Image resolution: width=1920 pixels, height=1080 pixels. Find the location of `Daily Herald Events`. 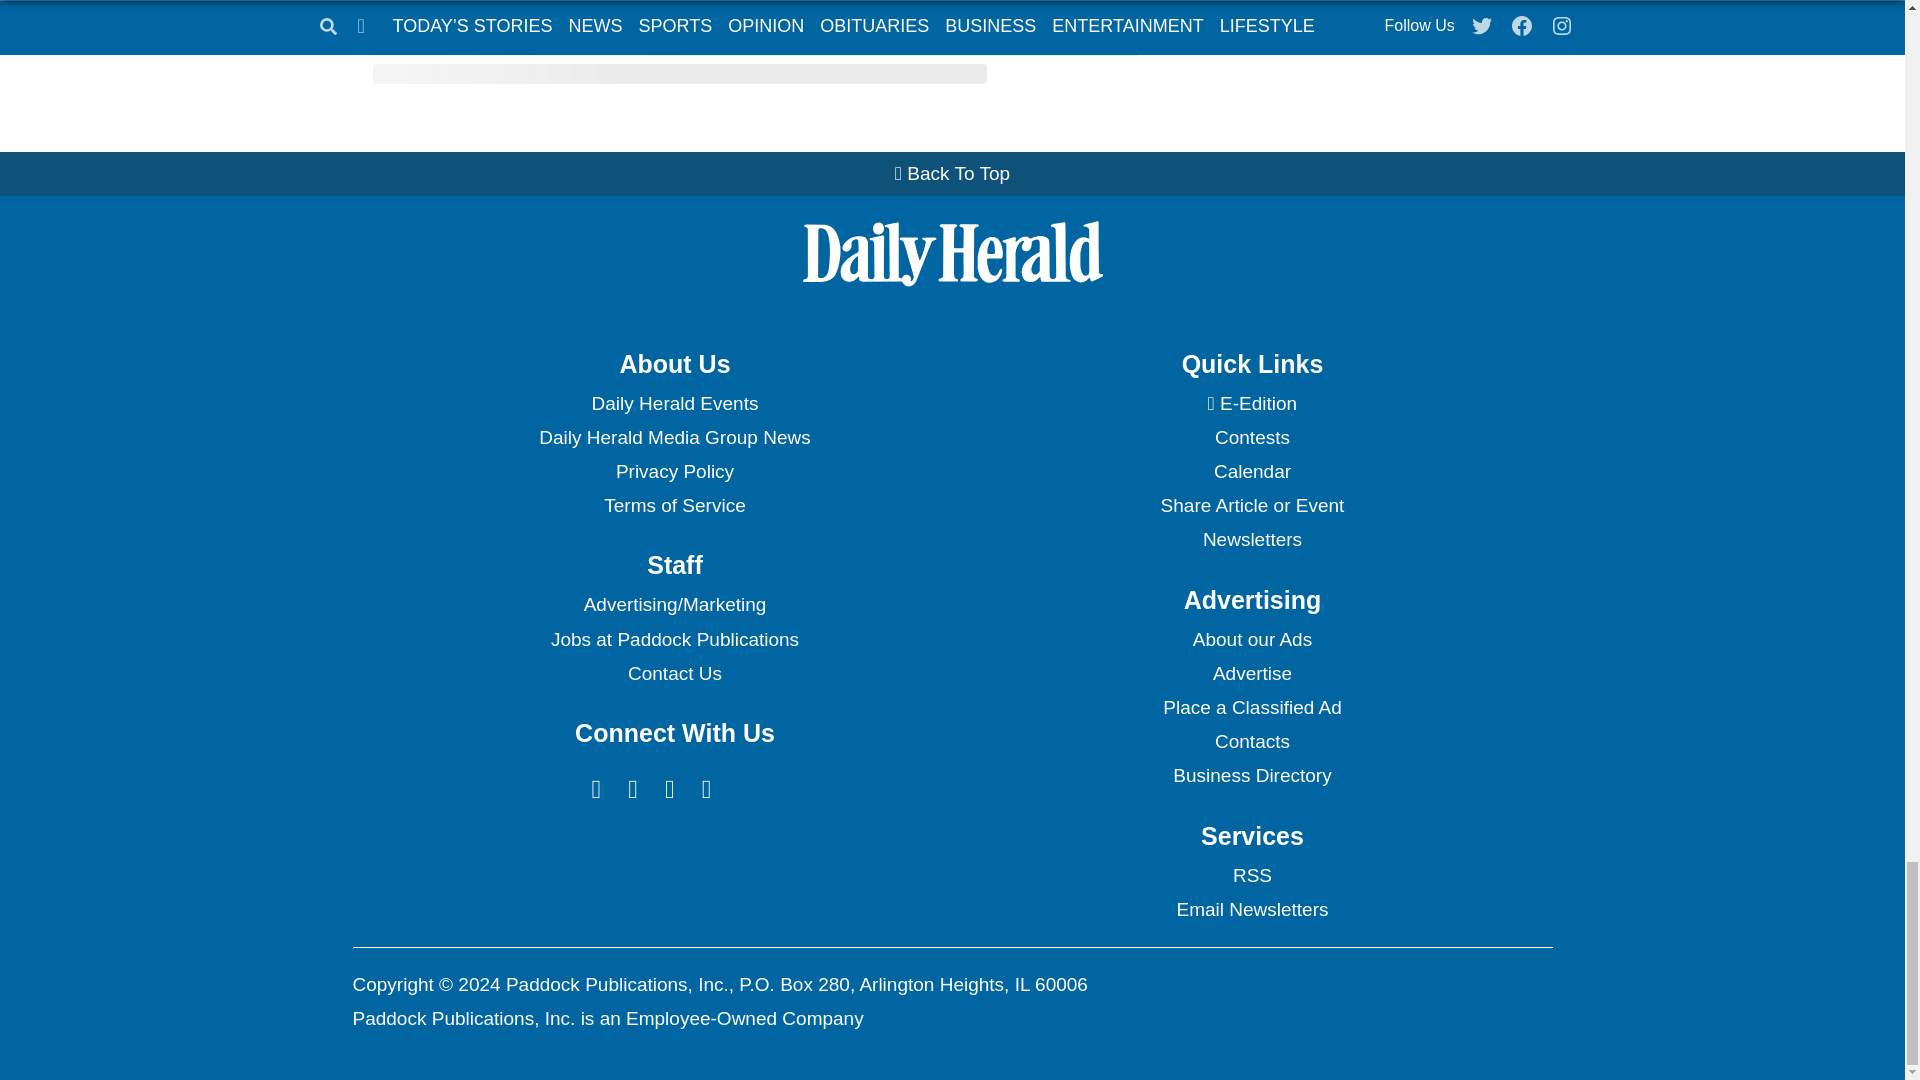

Daily Herald Events is located at coordinates (674, 404).